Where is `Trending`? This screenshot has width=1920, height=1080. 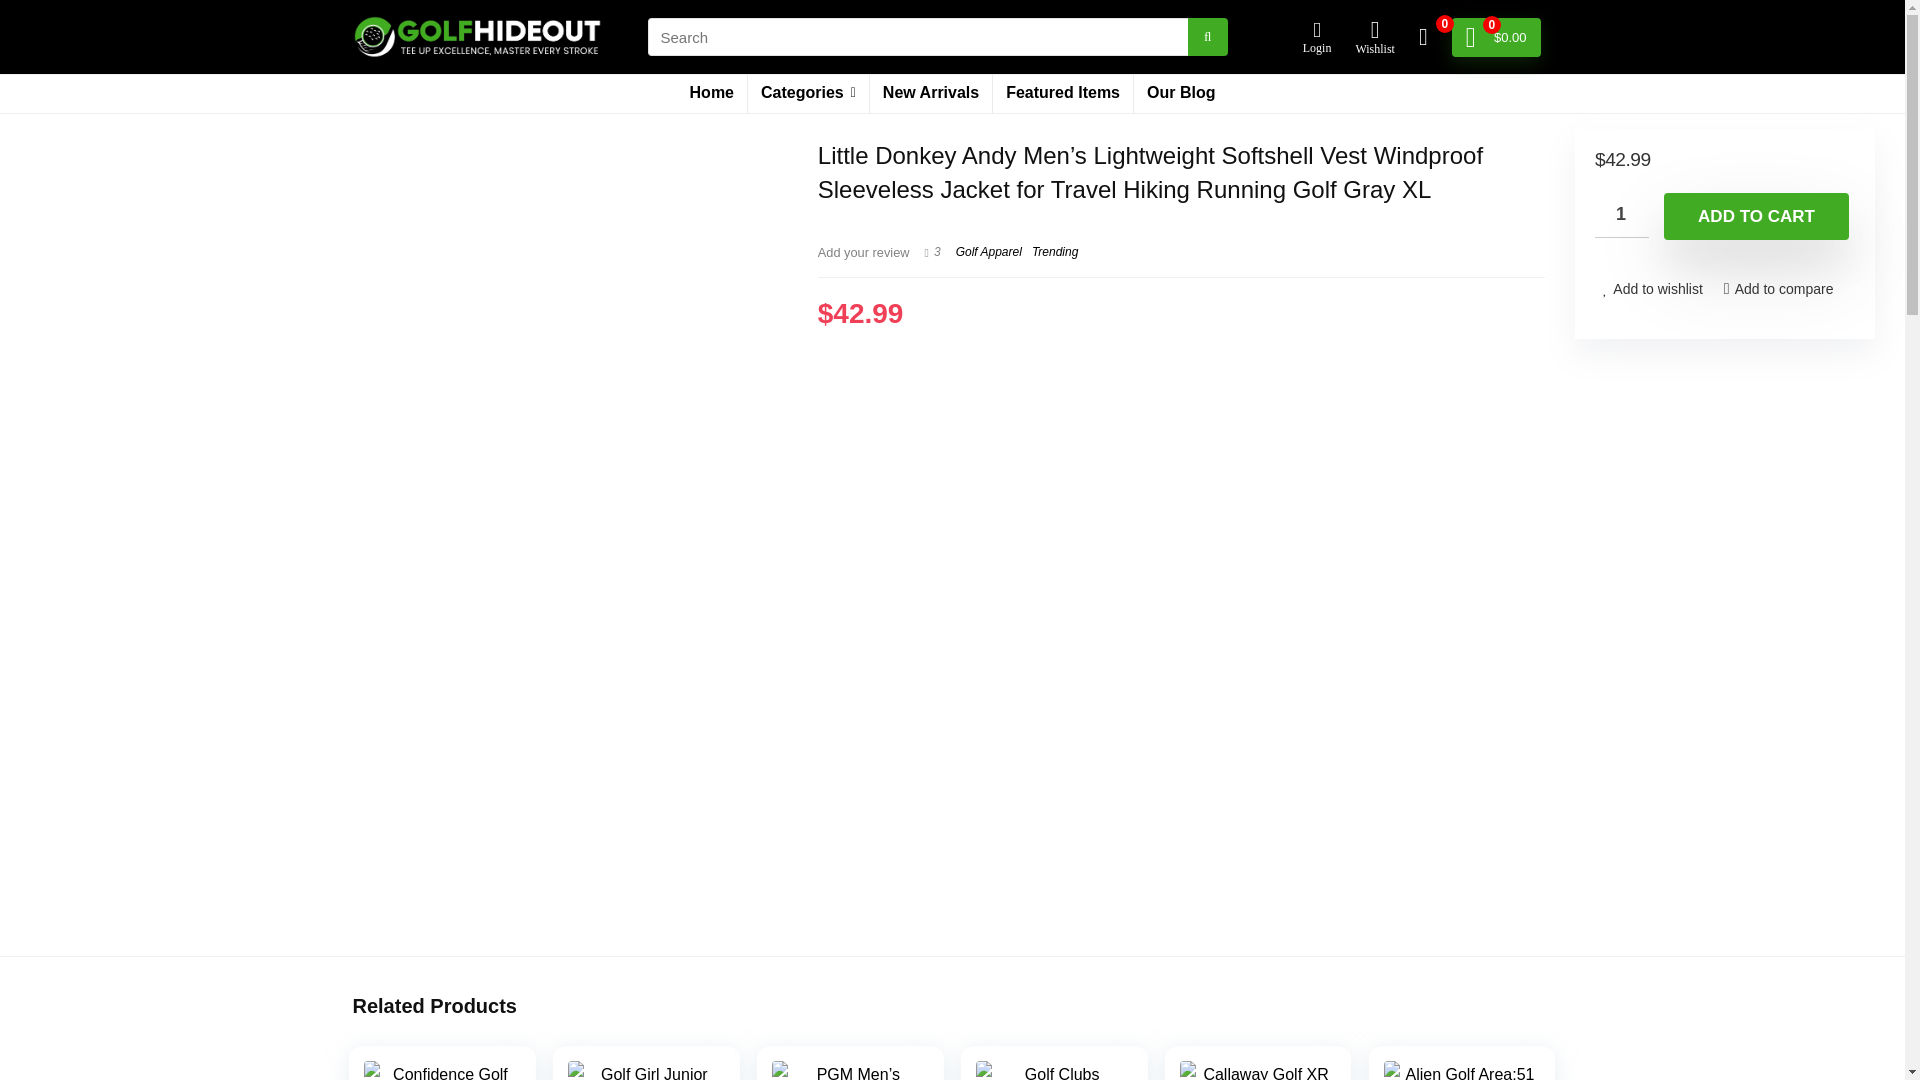
Trending is located at coordinates (1054, 252).